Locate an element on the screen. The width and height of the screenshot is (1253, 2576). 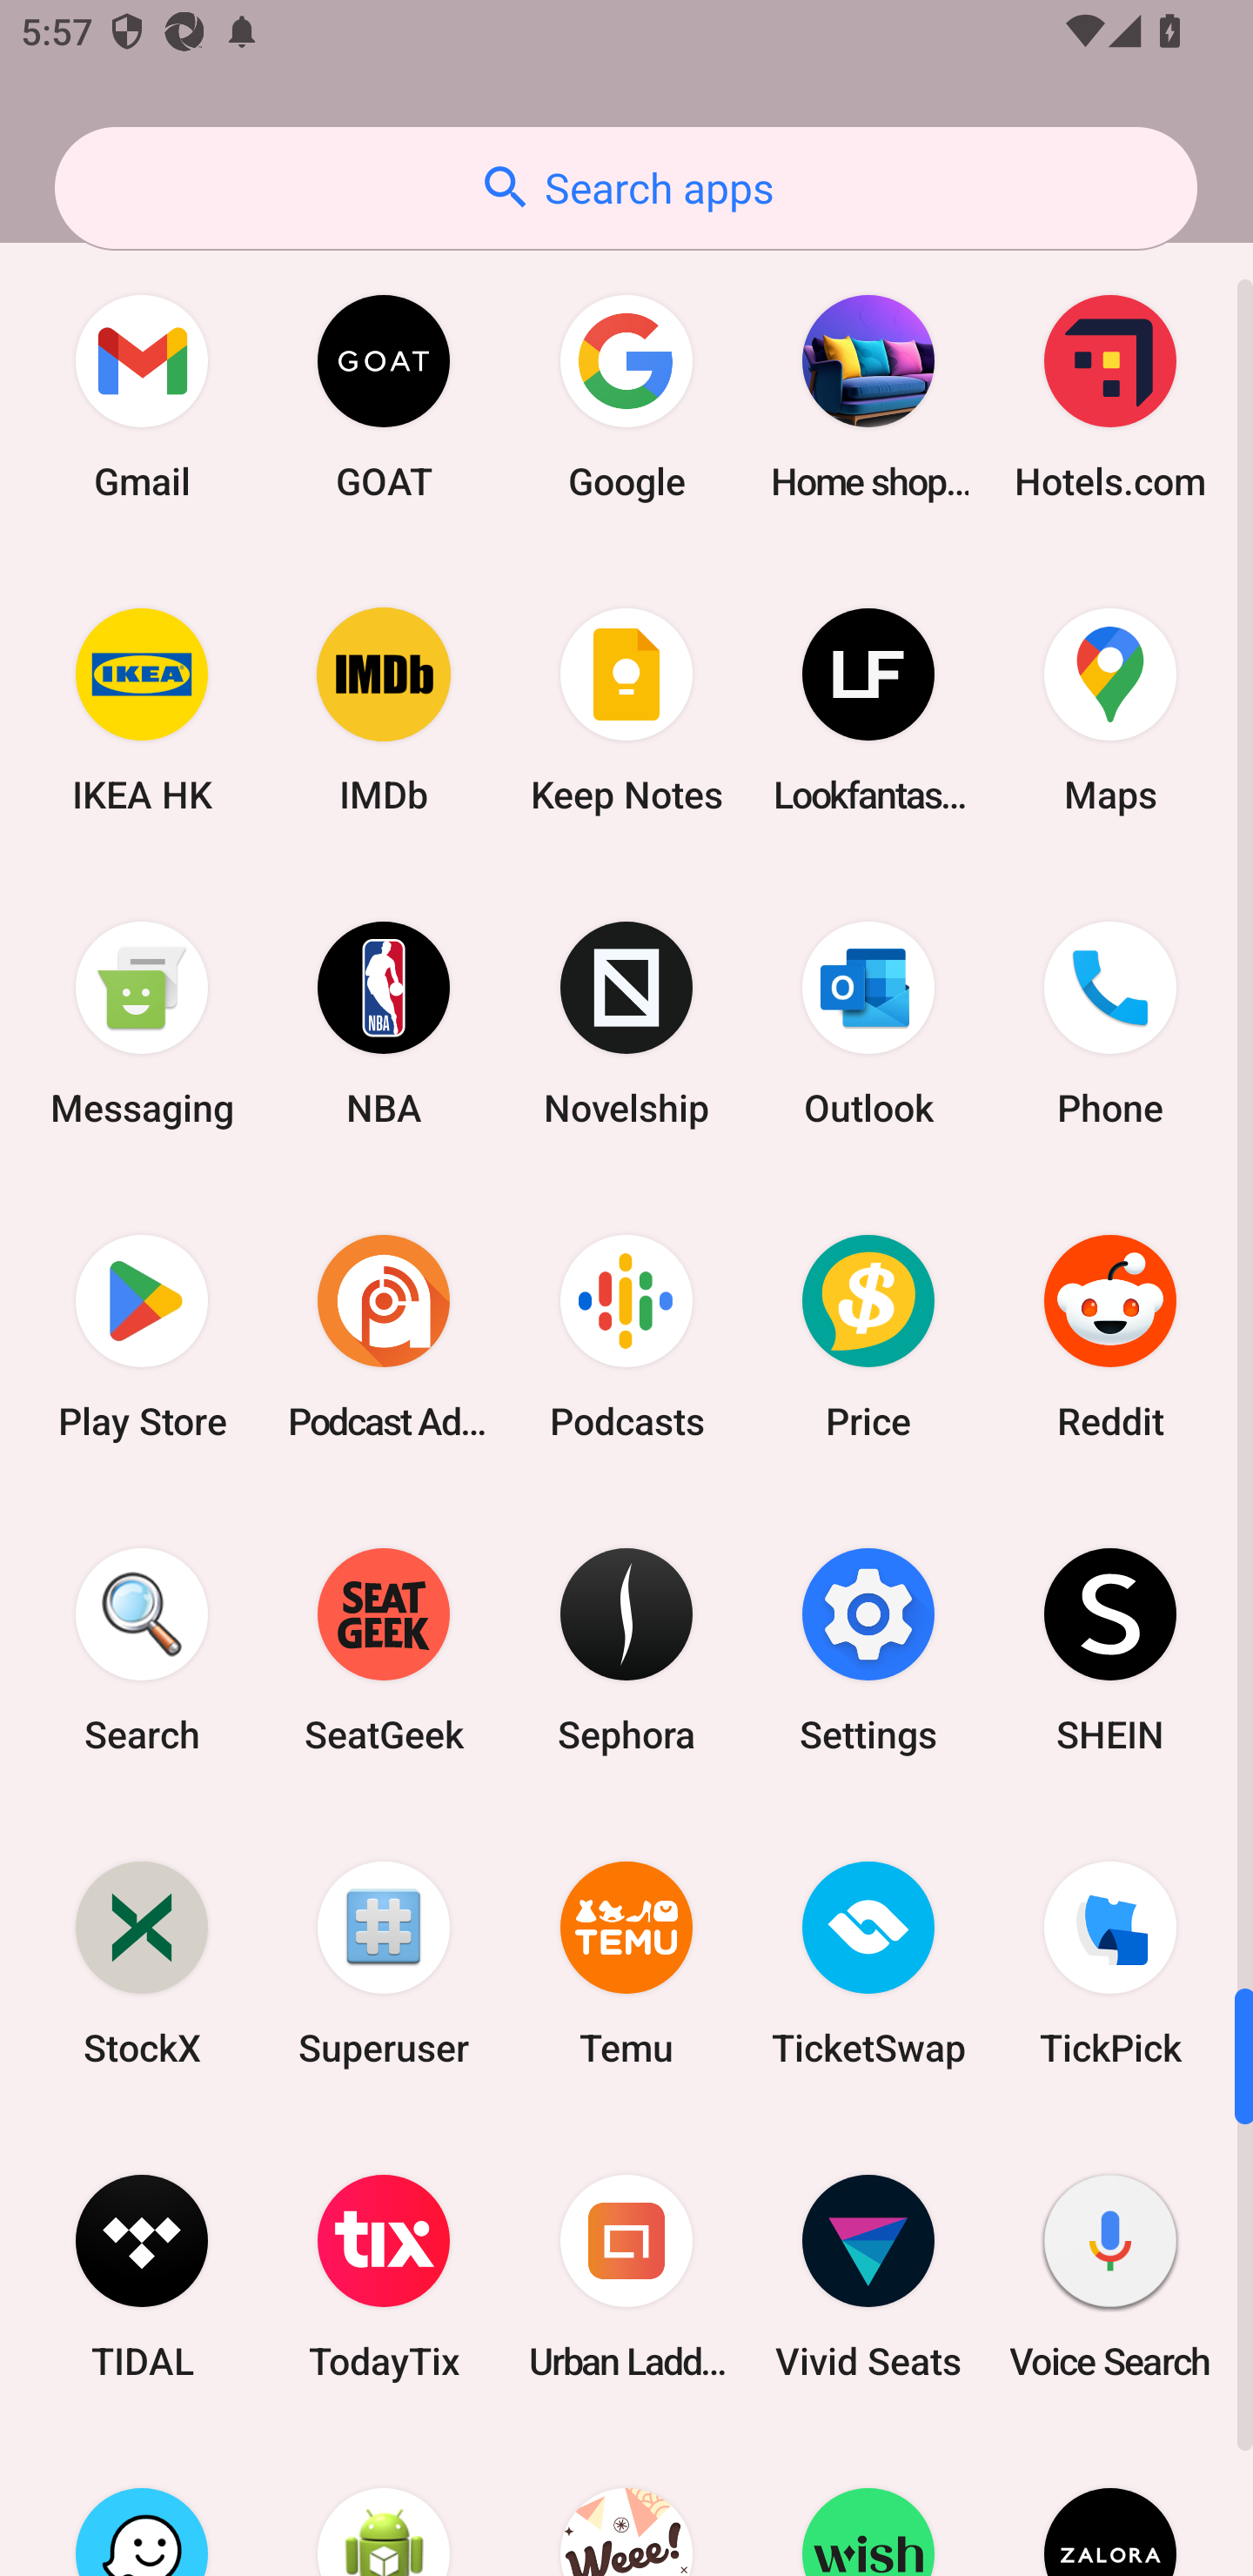
Lookfantastic is located at coordinates (868, 709).